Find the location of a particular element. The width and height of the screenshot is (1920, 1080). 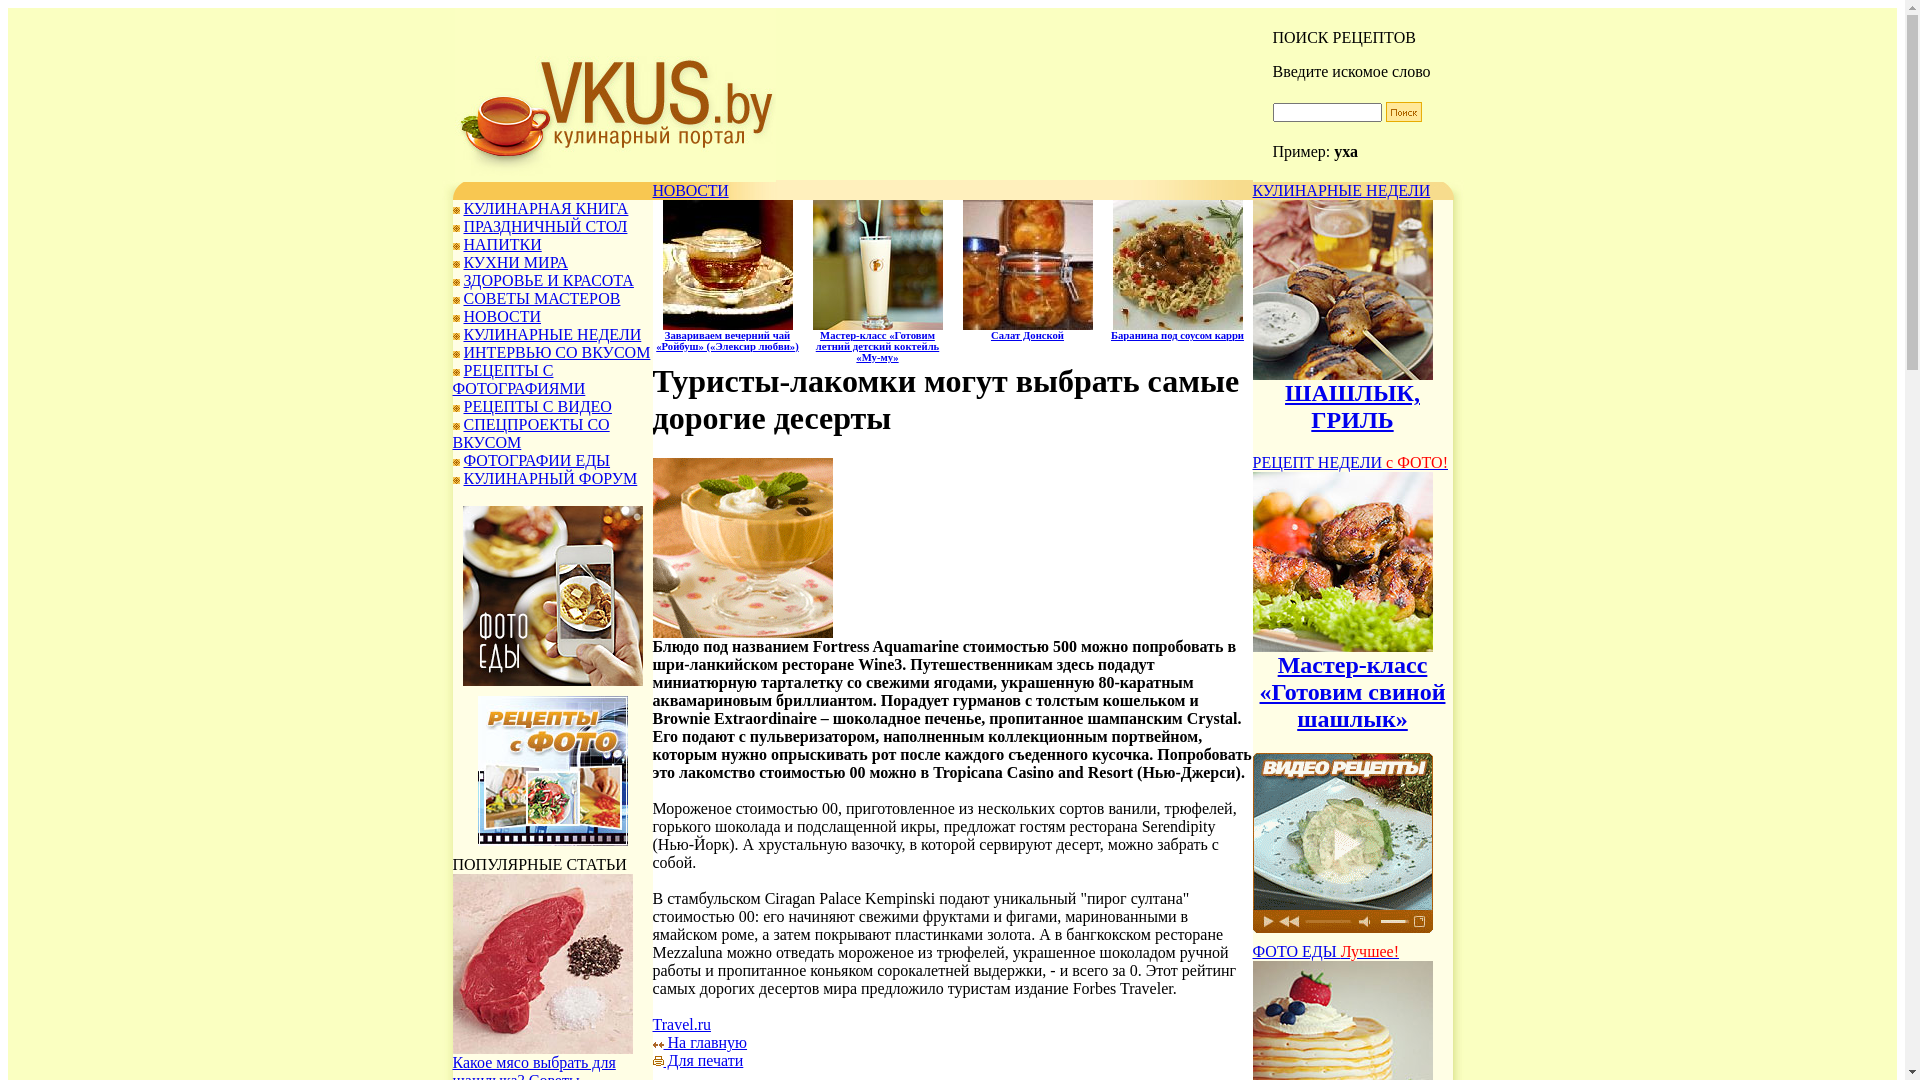

Travel.ru is located at coordinates (682, 1024).